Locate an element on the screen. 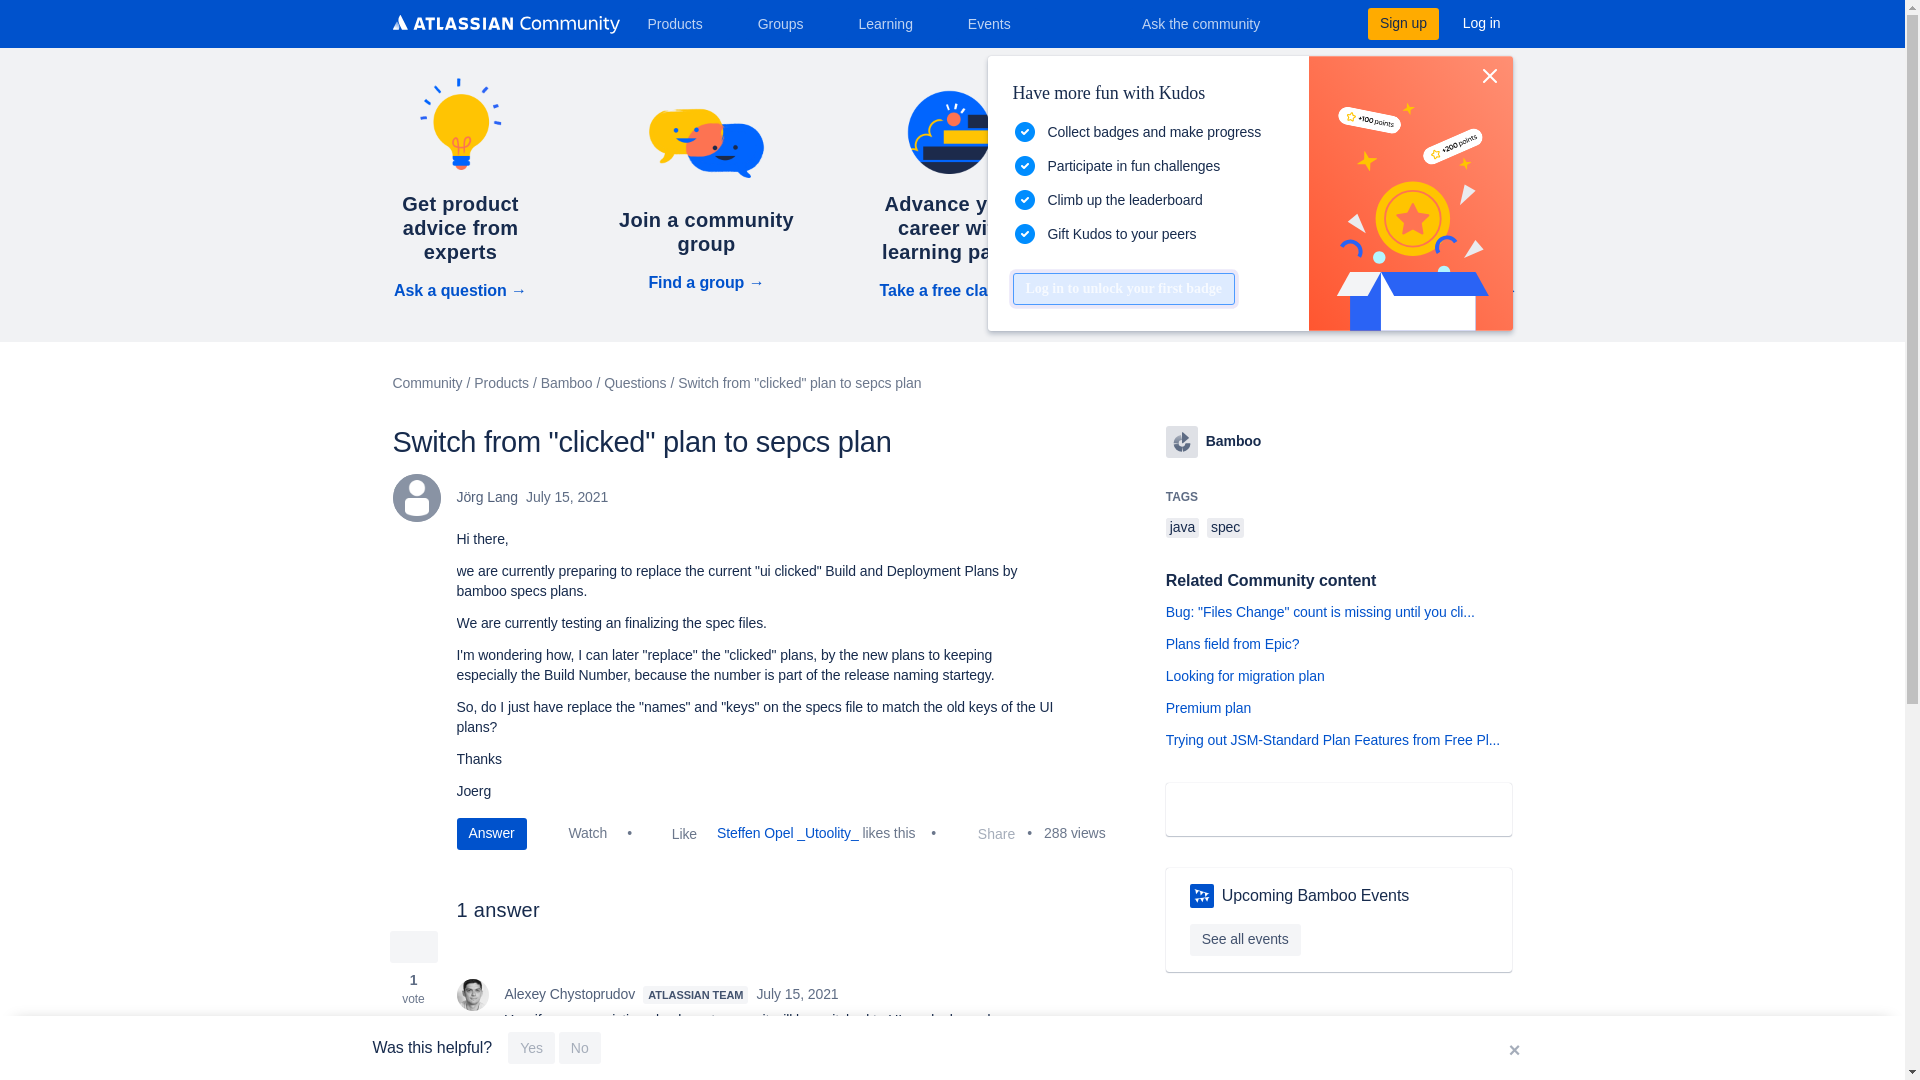  Learning is located at coordinates (892, 23).